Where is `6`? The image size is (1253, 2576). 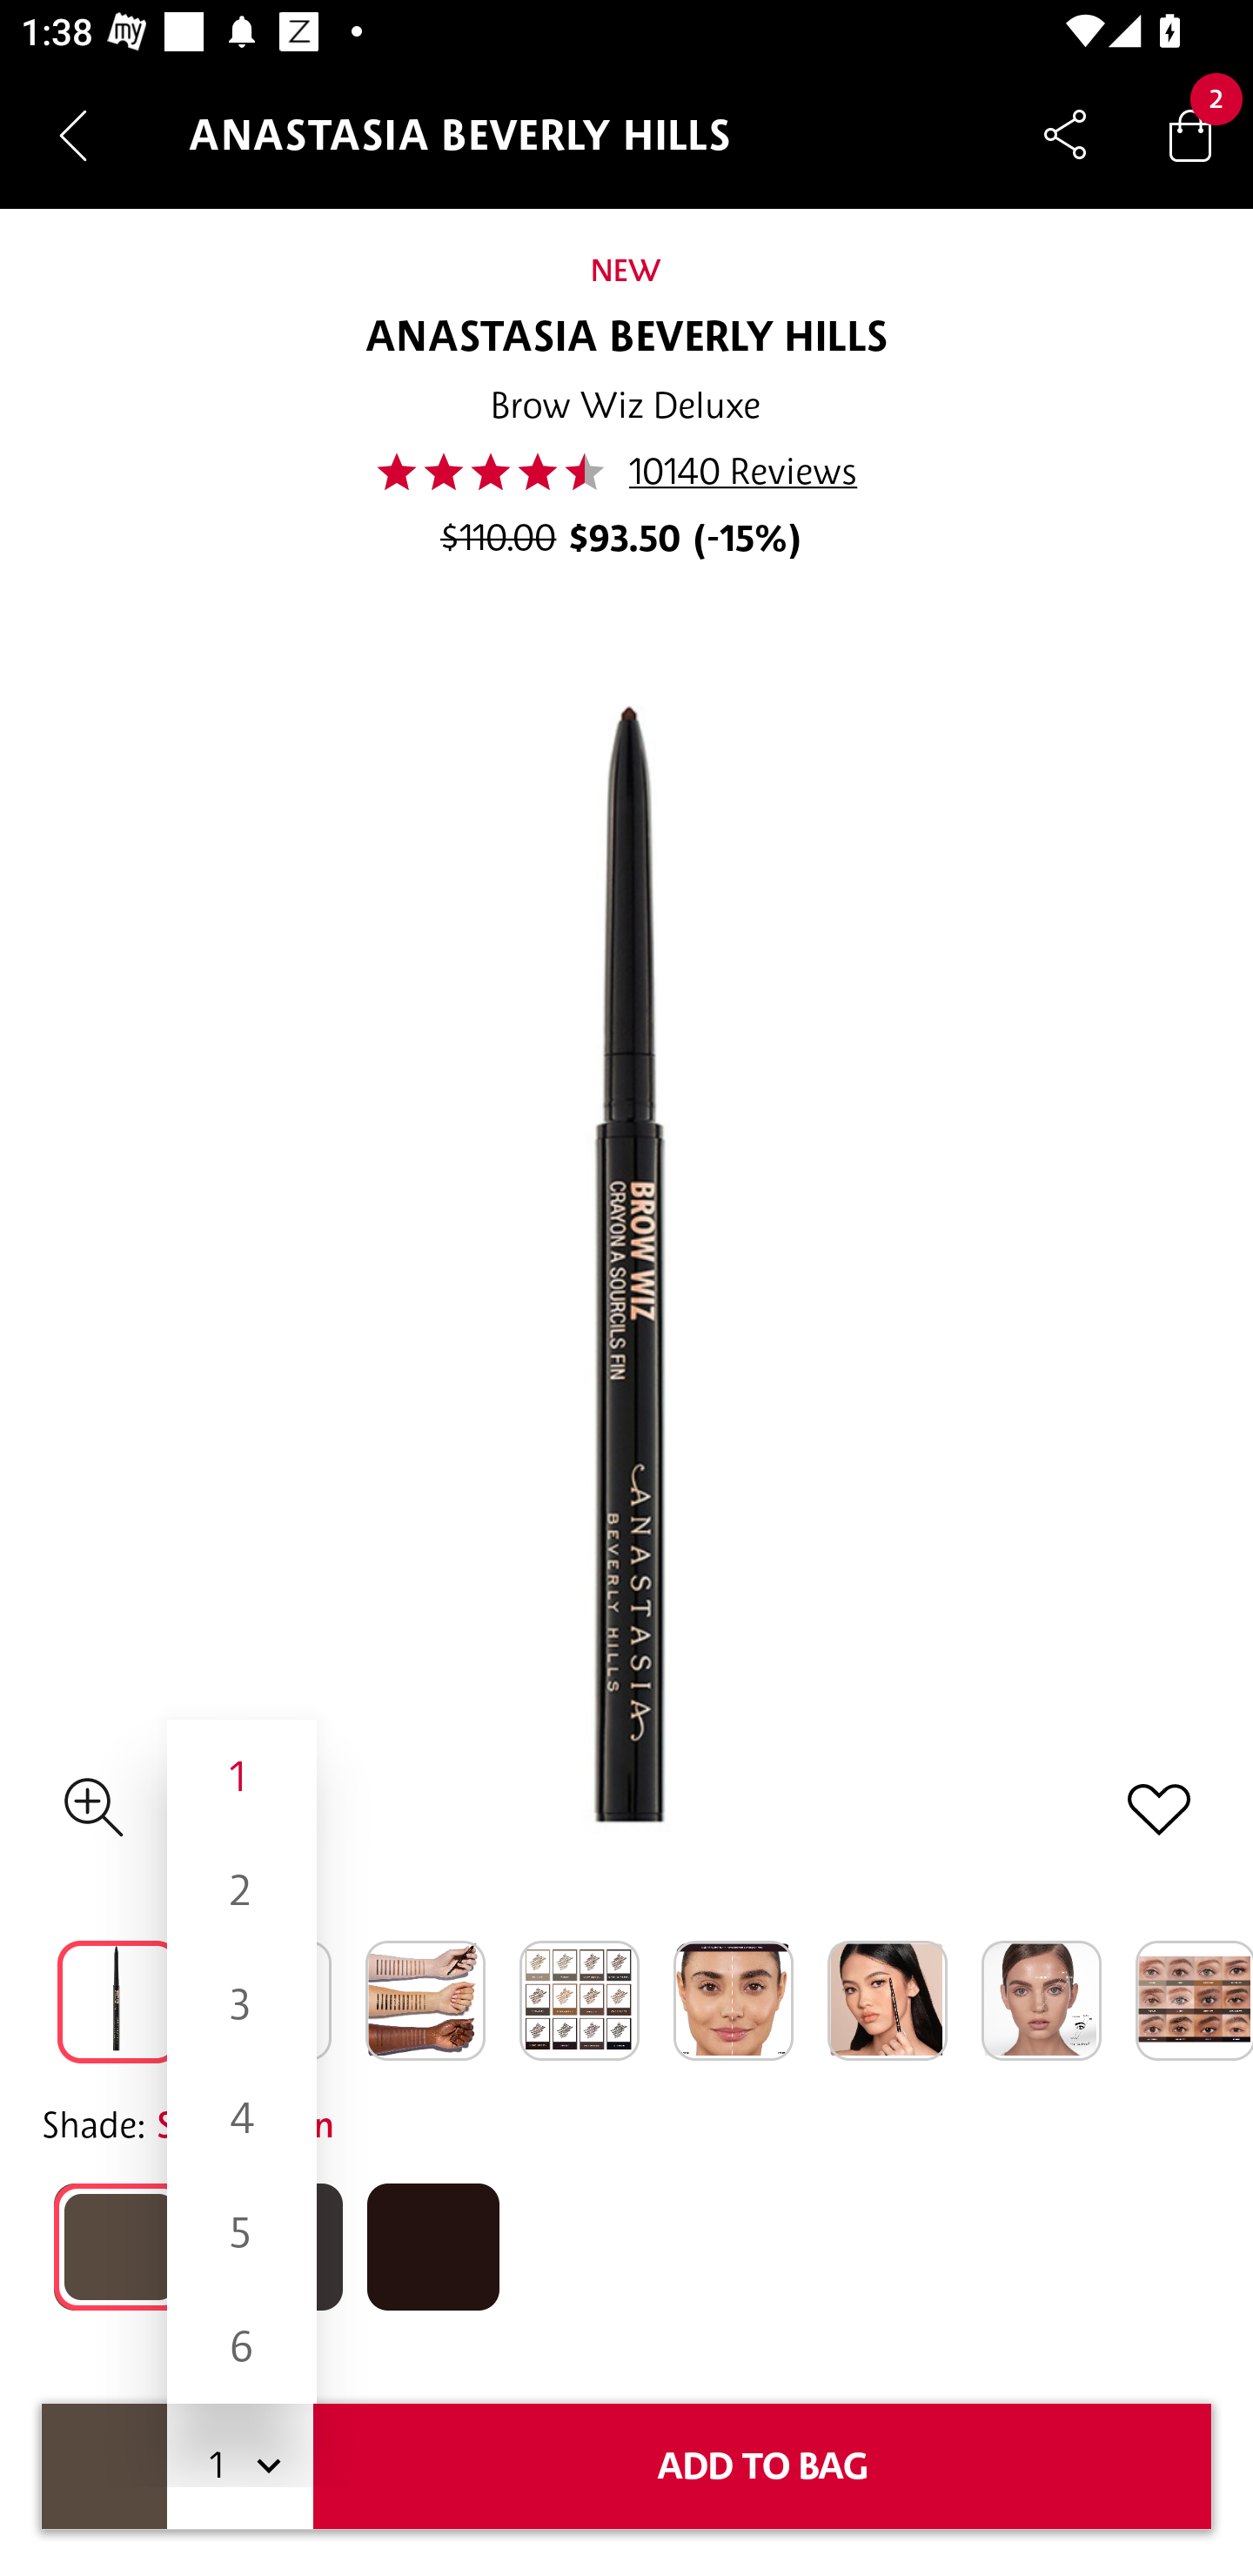 6 is located at coordinates (242, 2346).